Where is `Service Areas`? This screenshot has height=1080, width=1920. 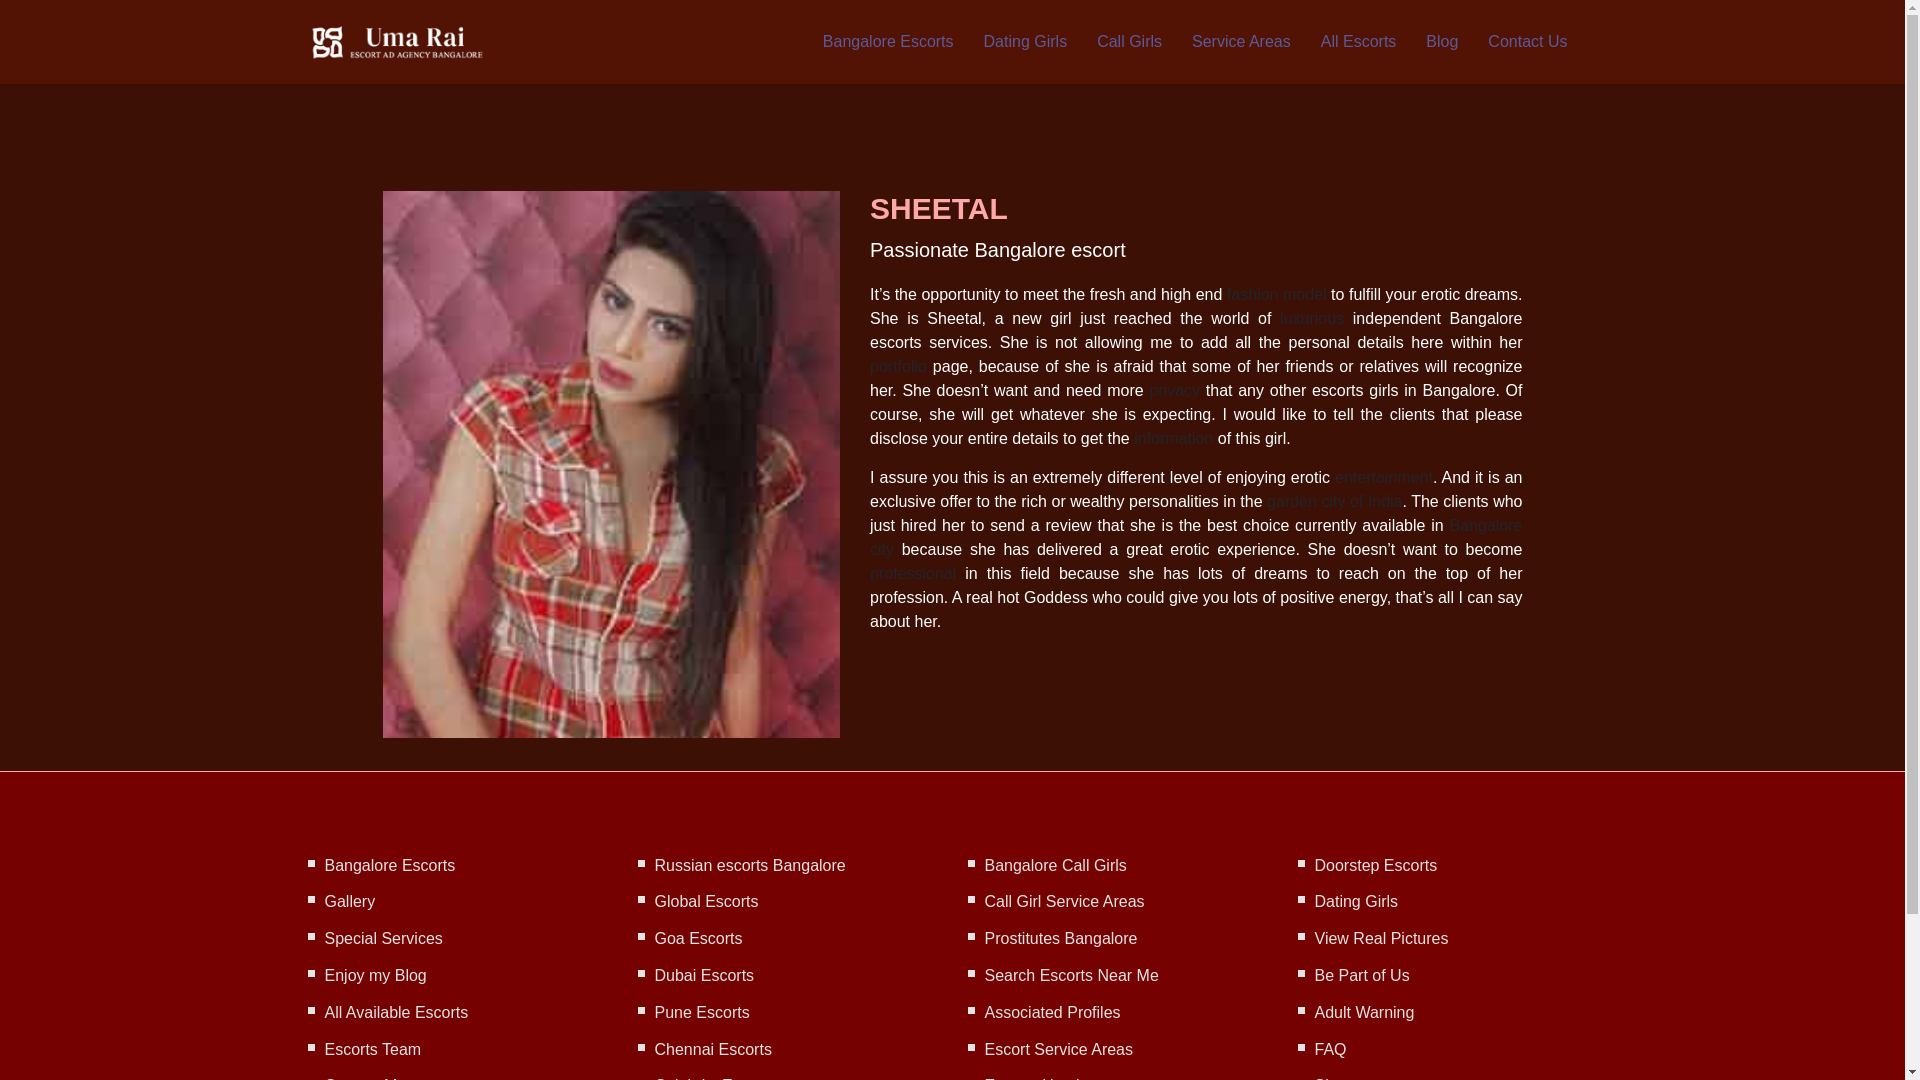 Service Areas is located at coordinates (1241, 42).